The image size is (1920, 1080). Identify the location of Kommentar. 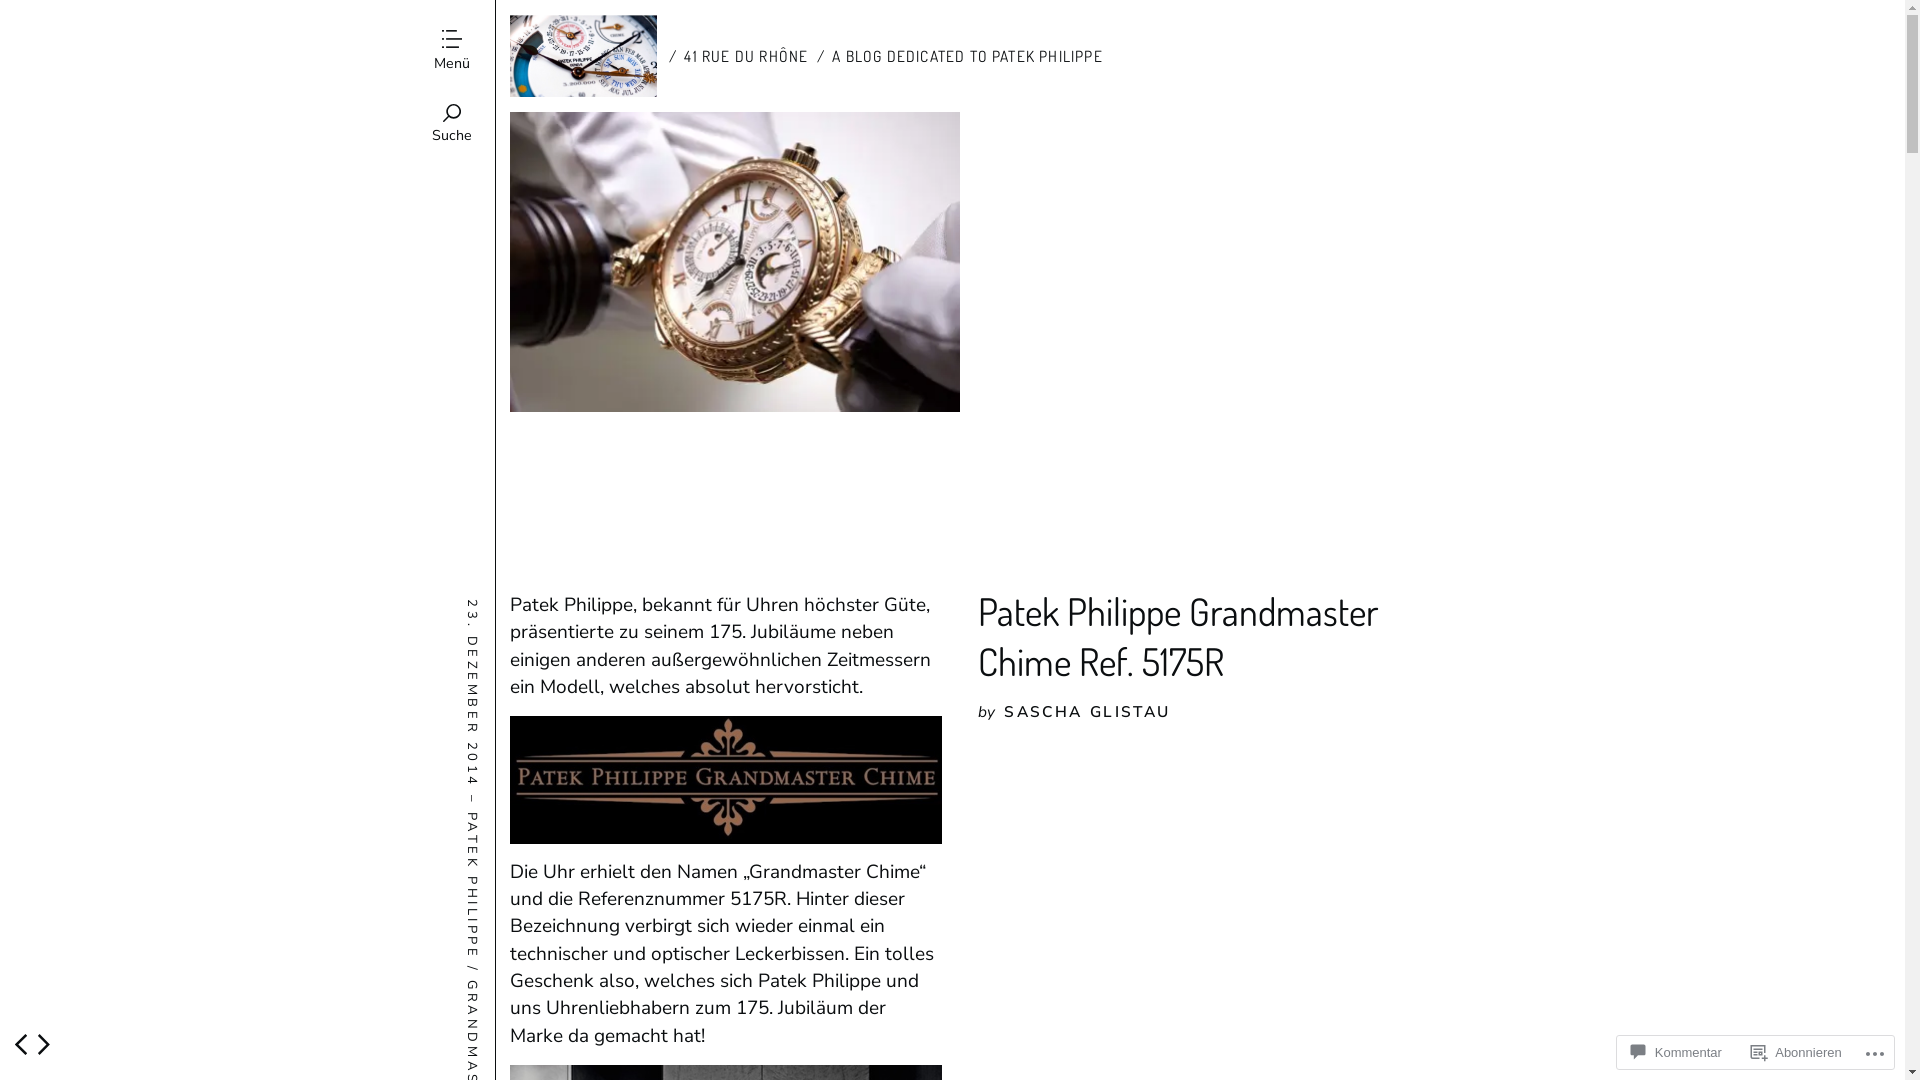
(1676, 1052).